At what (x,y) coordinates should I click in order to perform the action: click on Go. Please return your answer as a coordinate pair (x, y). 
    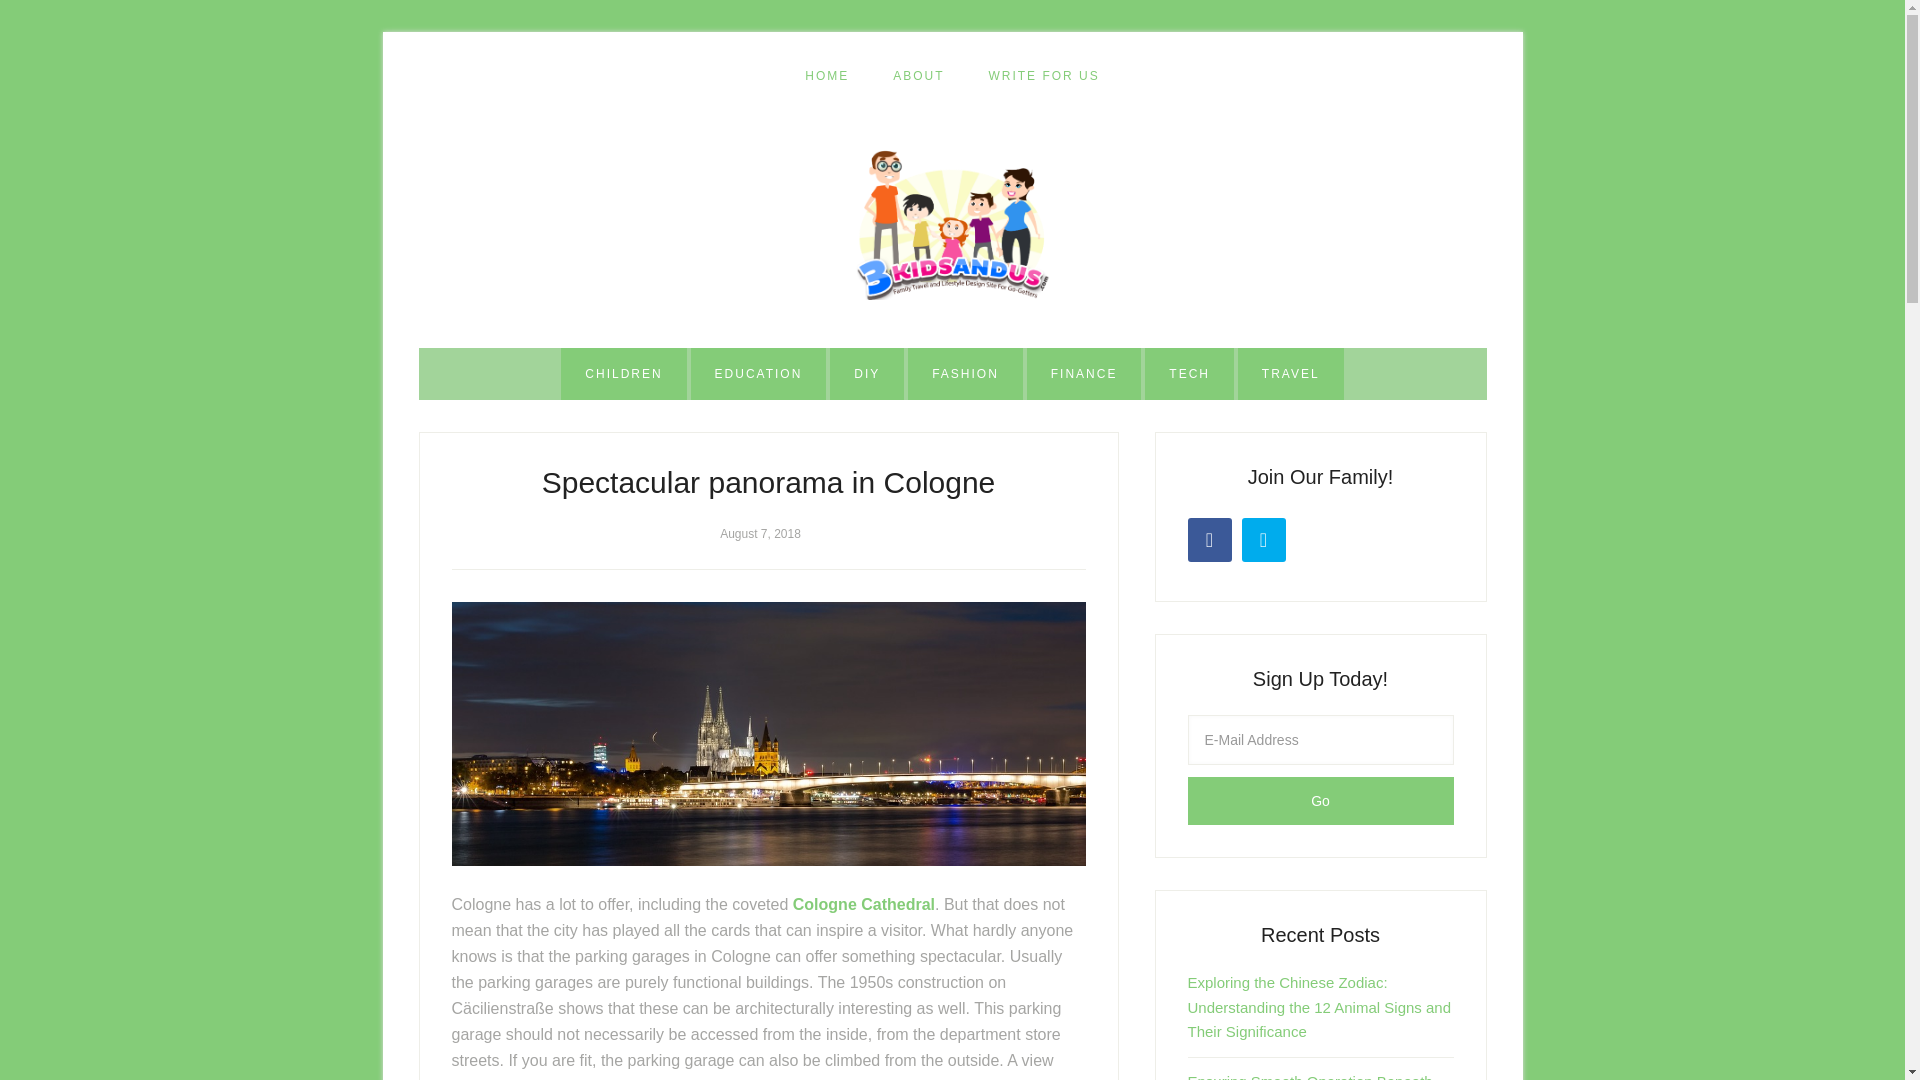
    Looking at the image, I should click on (1320, 800).